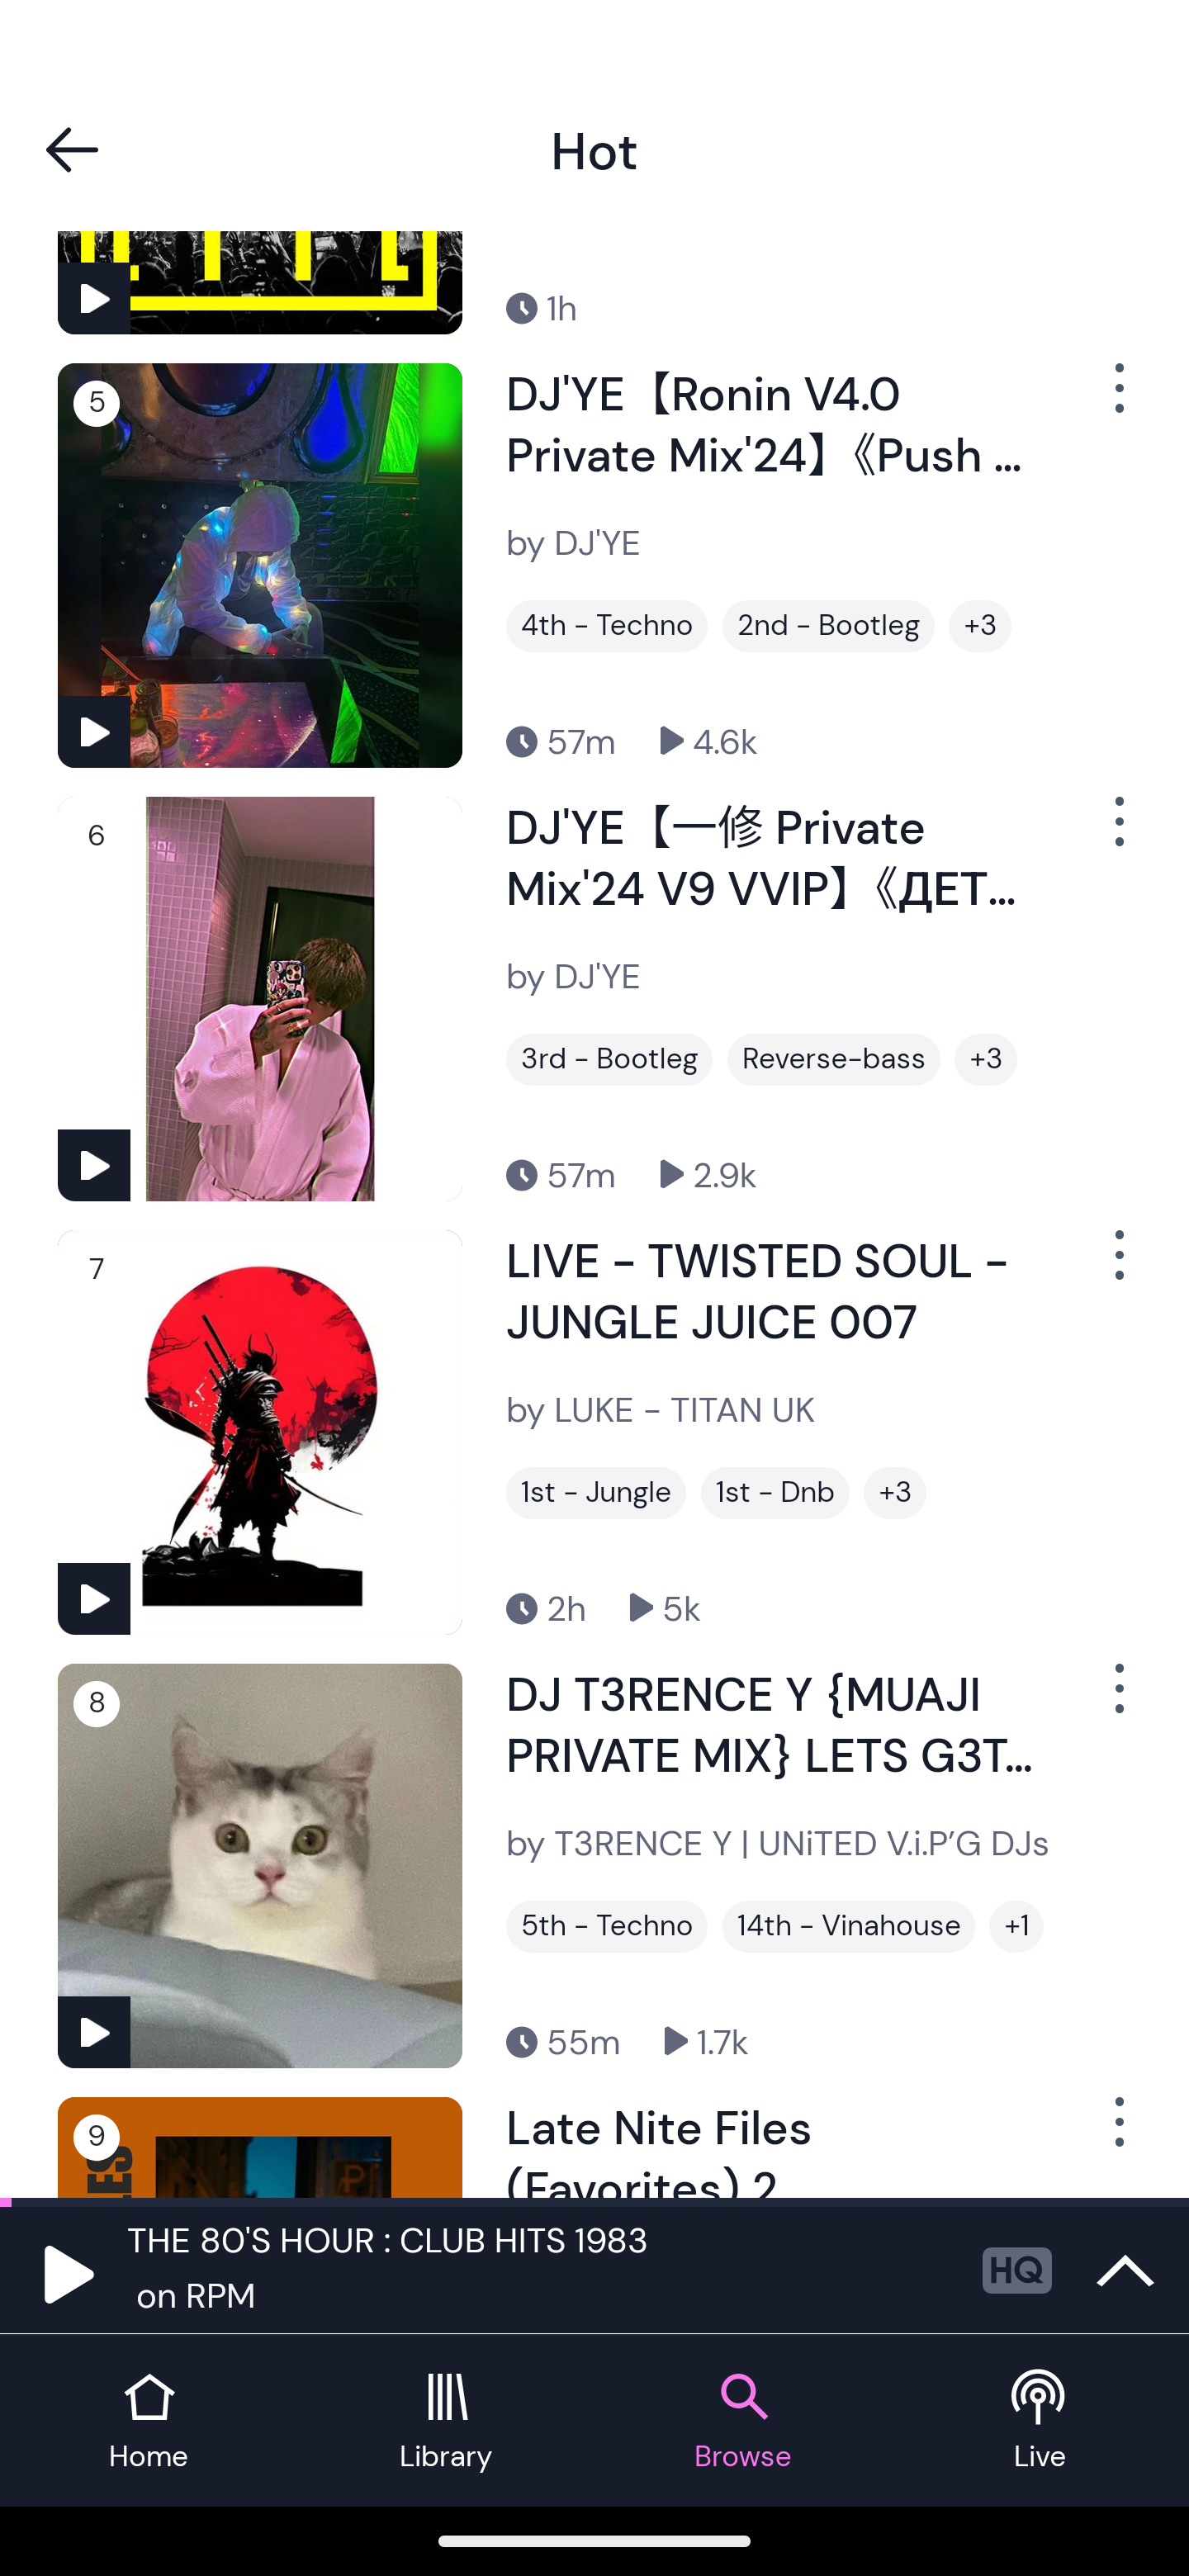 The width and height of the screenshot is (1189, 2576). What do you see at coordinates (1116, 833) in the screenshot?
I see `Show Options Menu Button` at bounding box center [1116, 833].